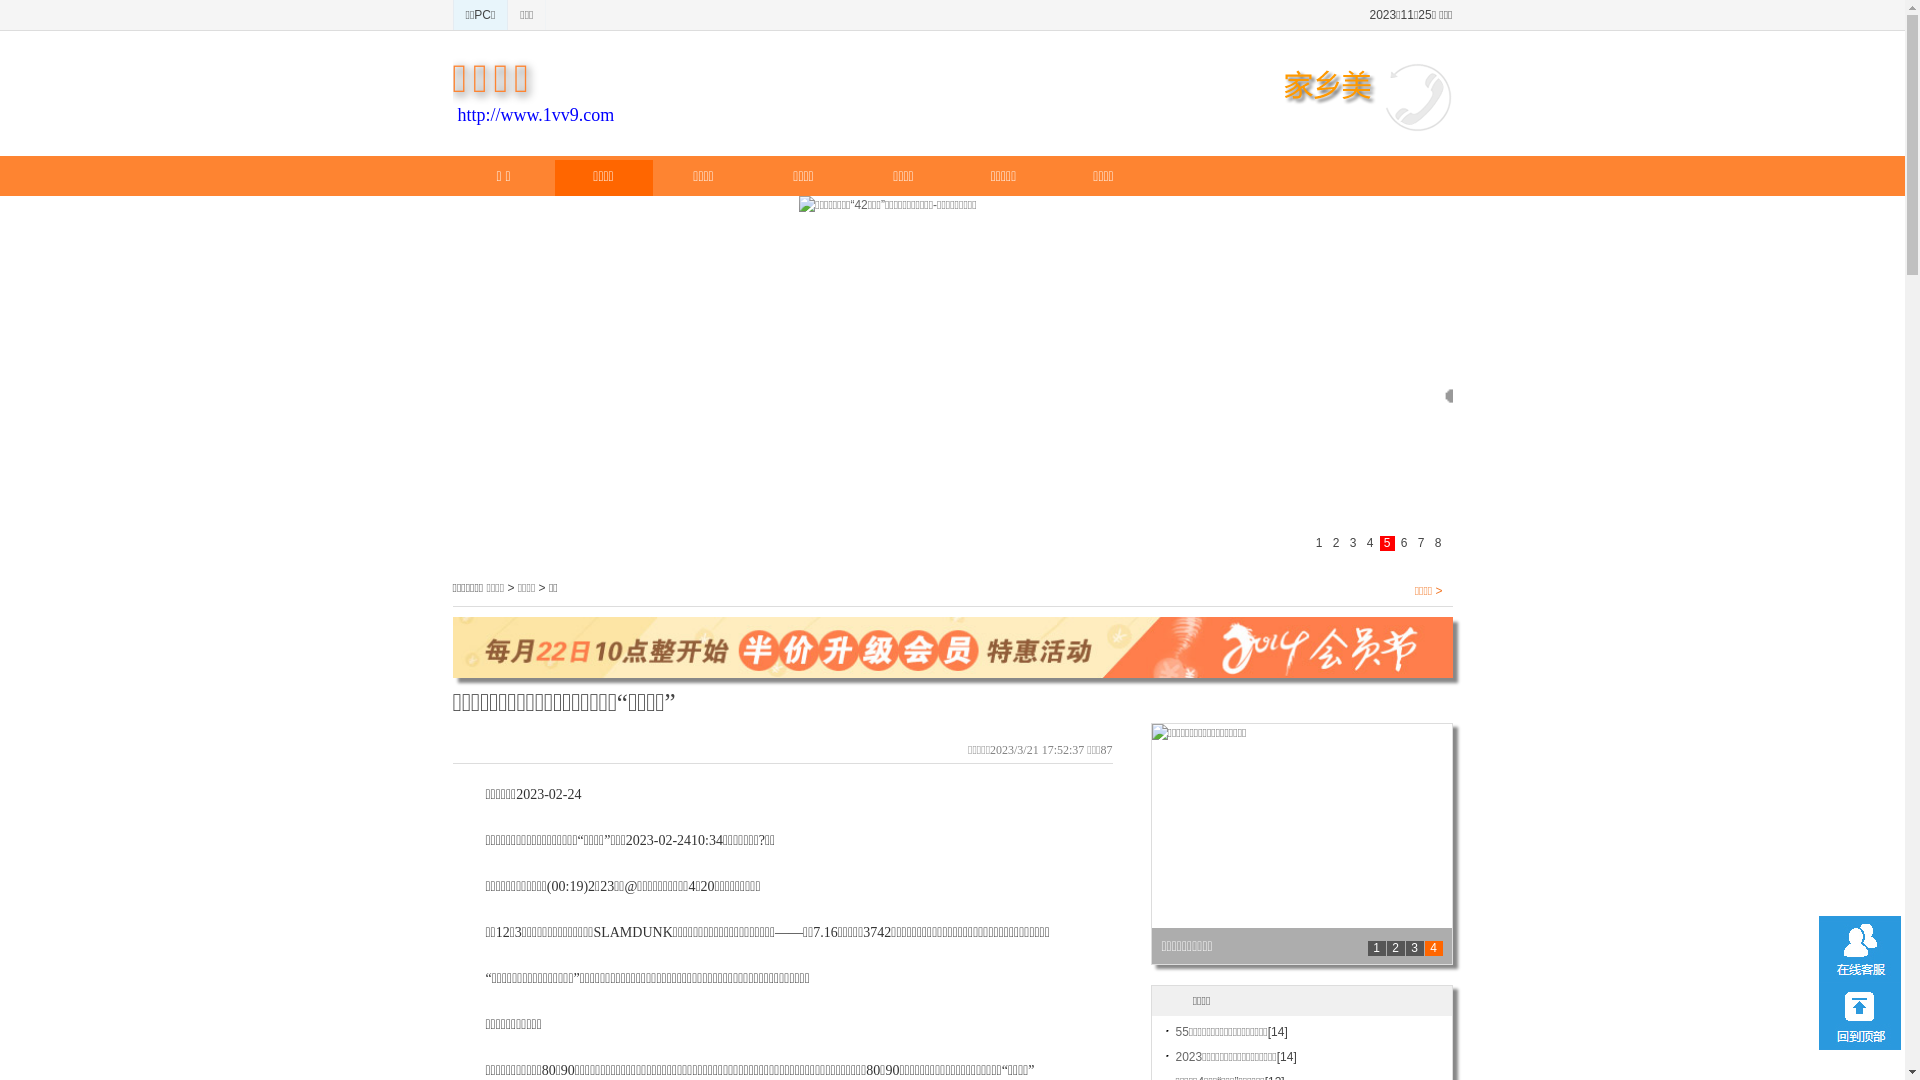 This screenshot has height=1080, width=1920. I want to click on http://www.1vv9.com, so click(536, 115).